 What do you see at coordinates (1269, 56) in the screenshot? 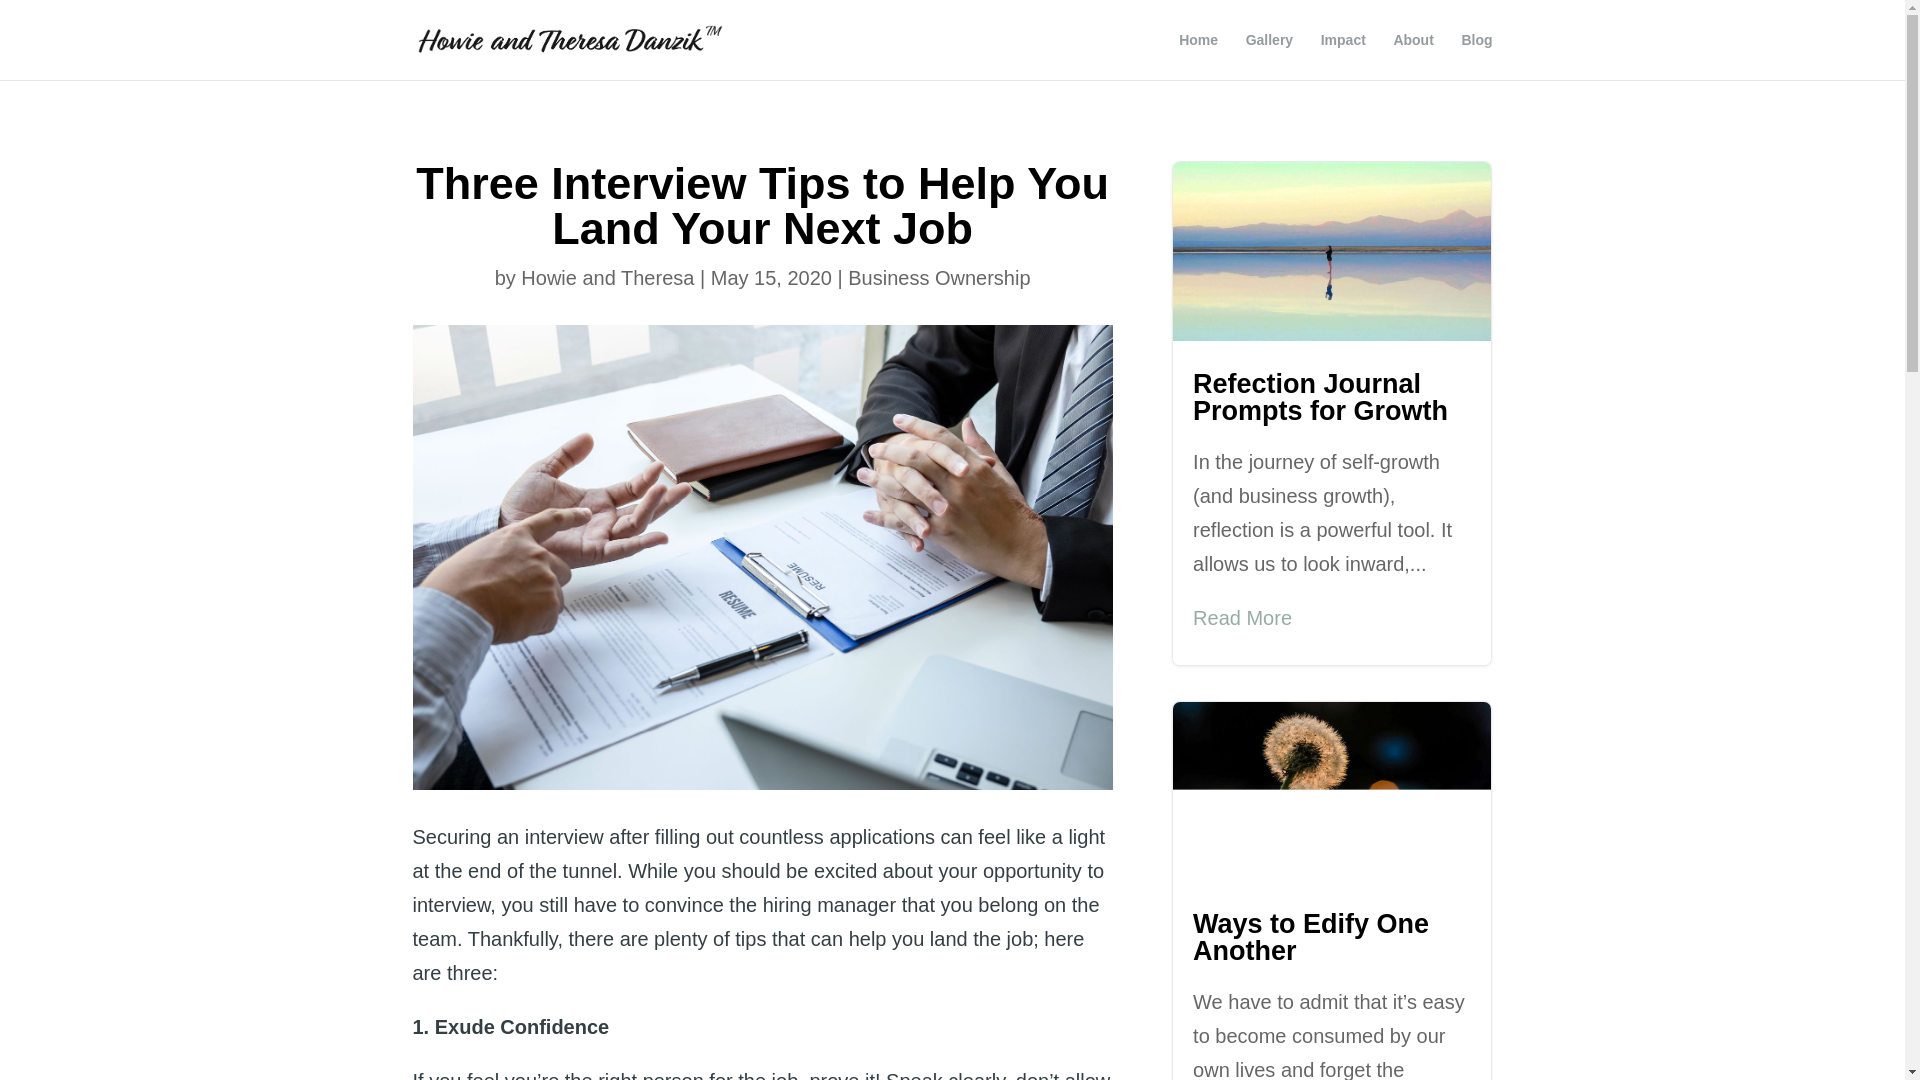
I see `Gallery` at bounding box center [1269, 56].